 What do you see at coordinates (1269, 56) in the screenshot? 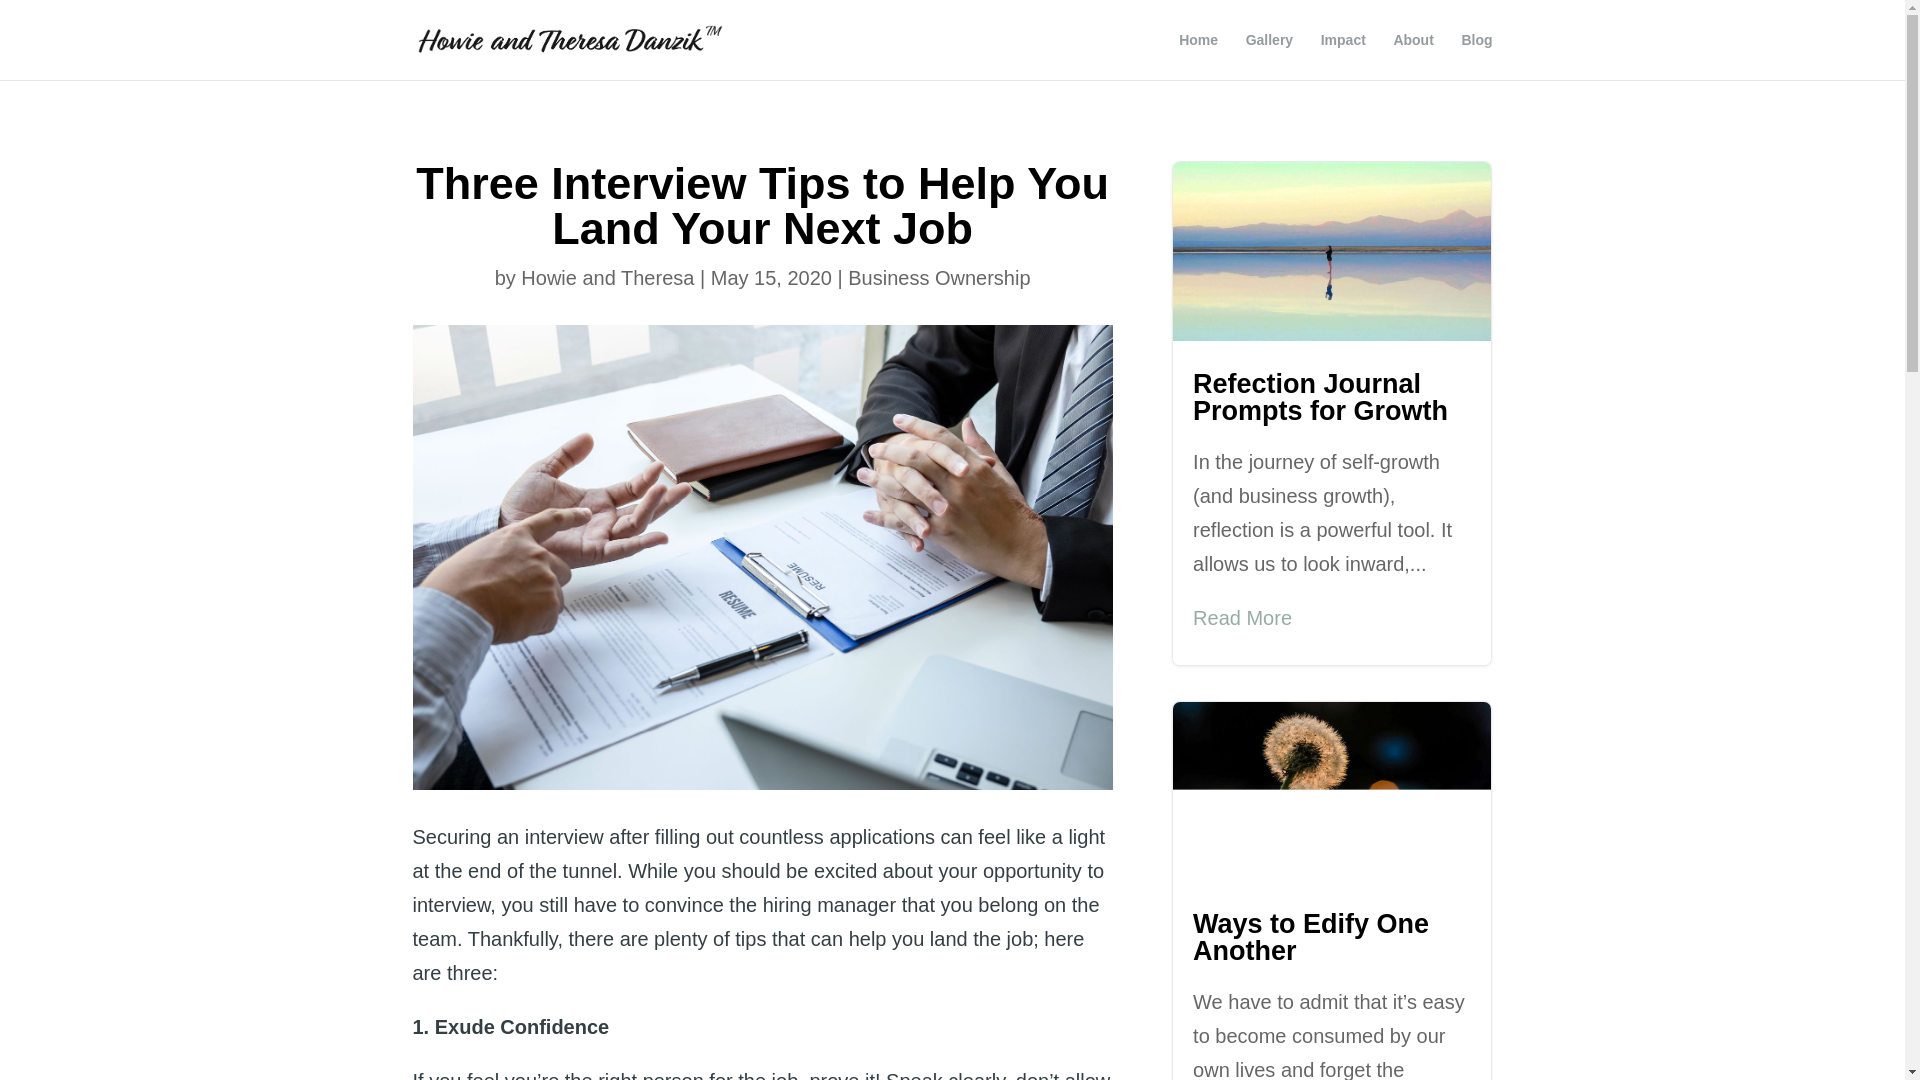
I see `Gallery` at bounding box center [1269, 56].